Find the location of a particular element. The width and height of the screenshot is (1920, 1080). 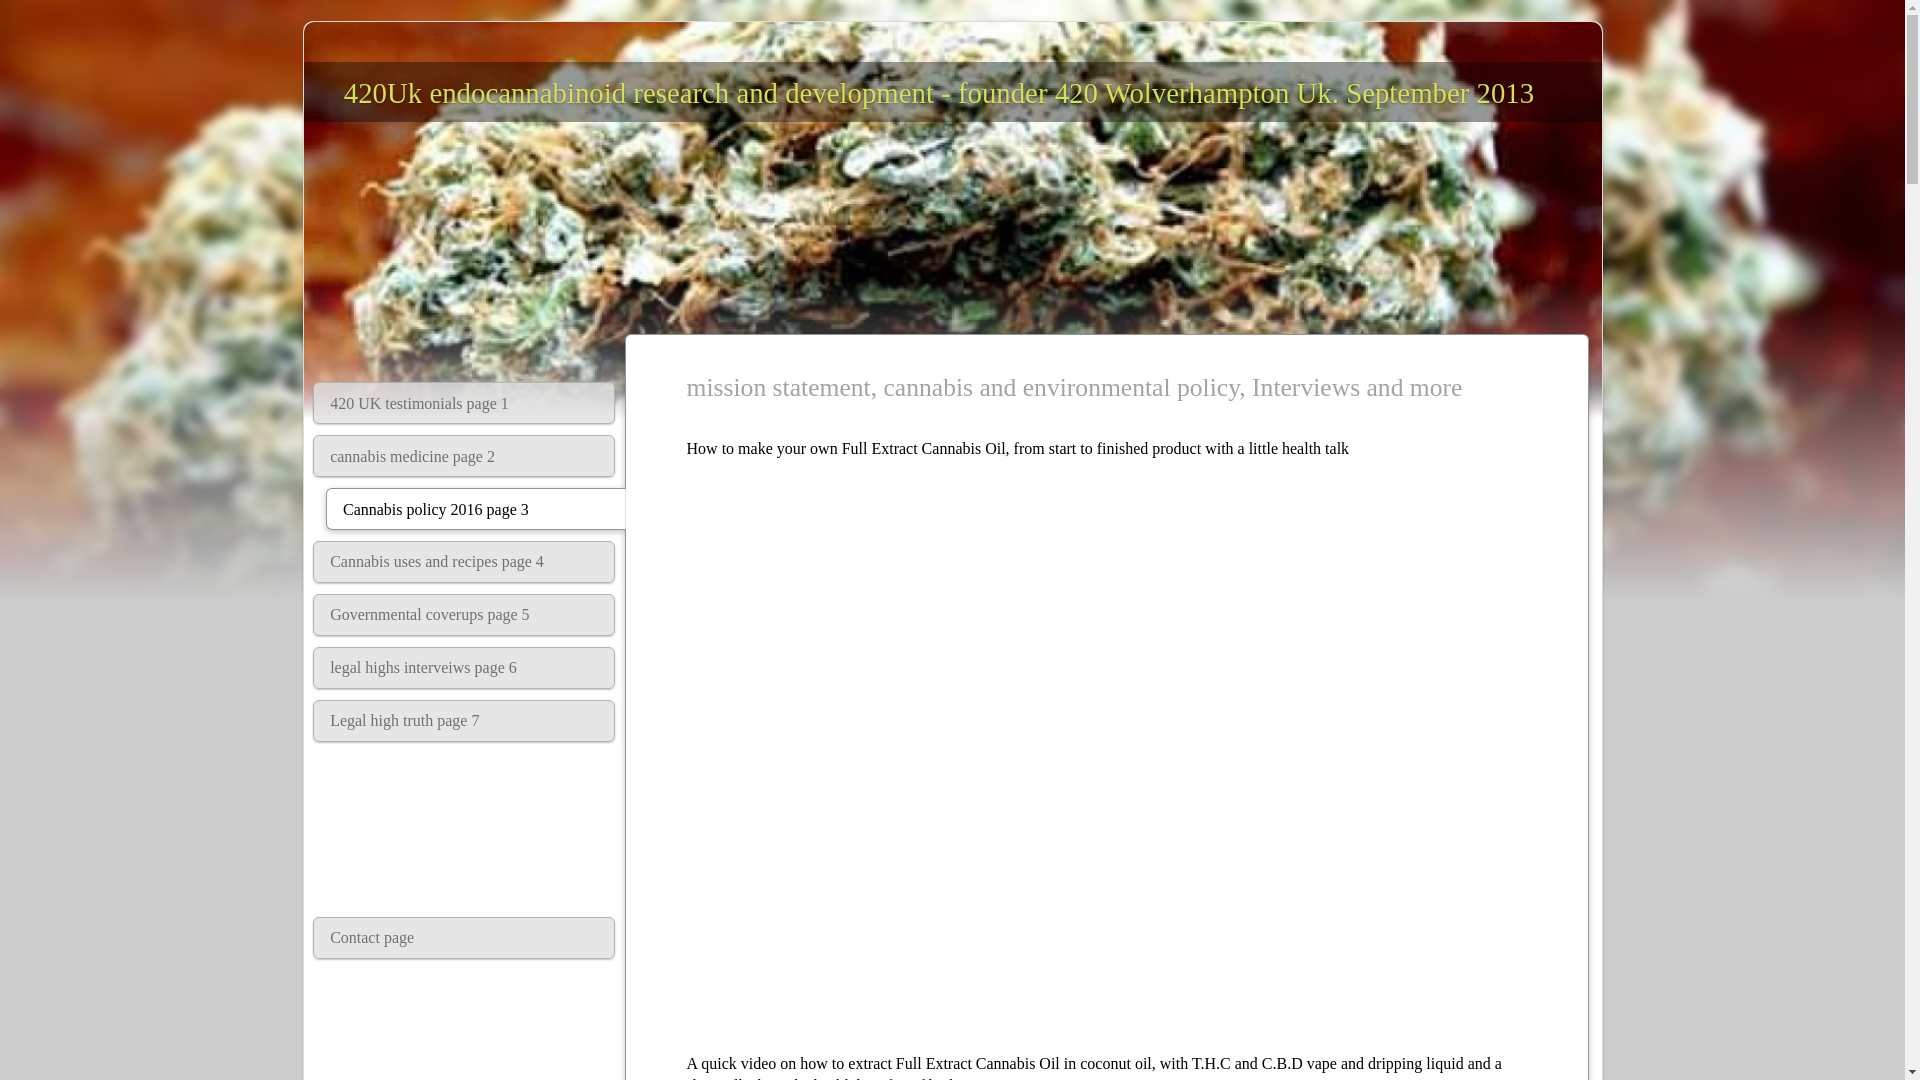

Cannabis policy 2016 page 3 is located at coordinates (476, 509).